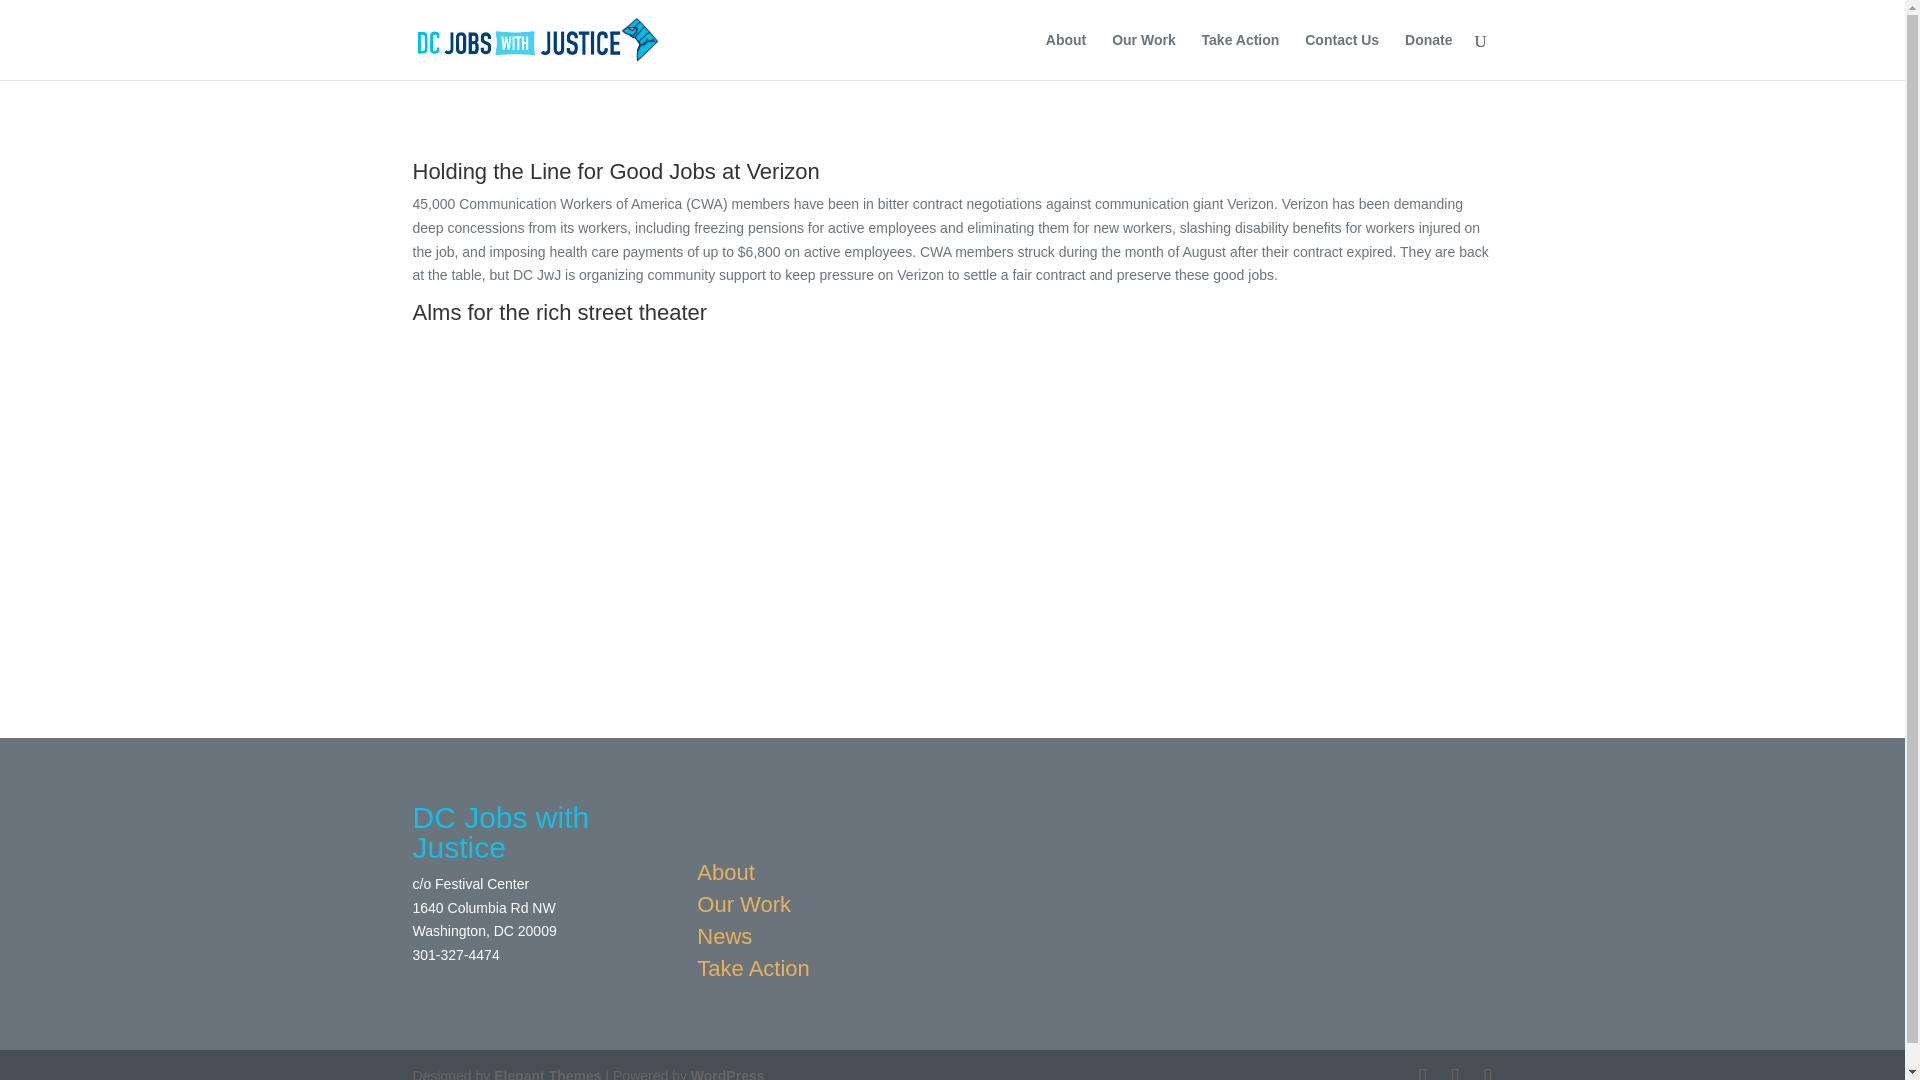 Image resolution: width=1920 pixels, height=1080 pixels. Describe the element at coordinates (1143, 56) in the screenshot. I see `Our Work` at that location.